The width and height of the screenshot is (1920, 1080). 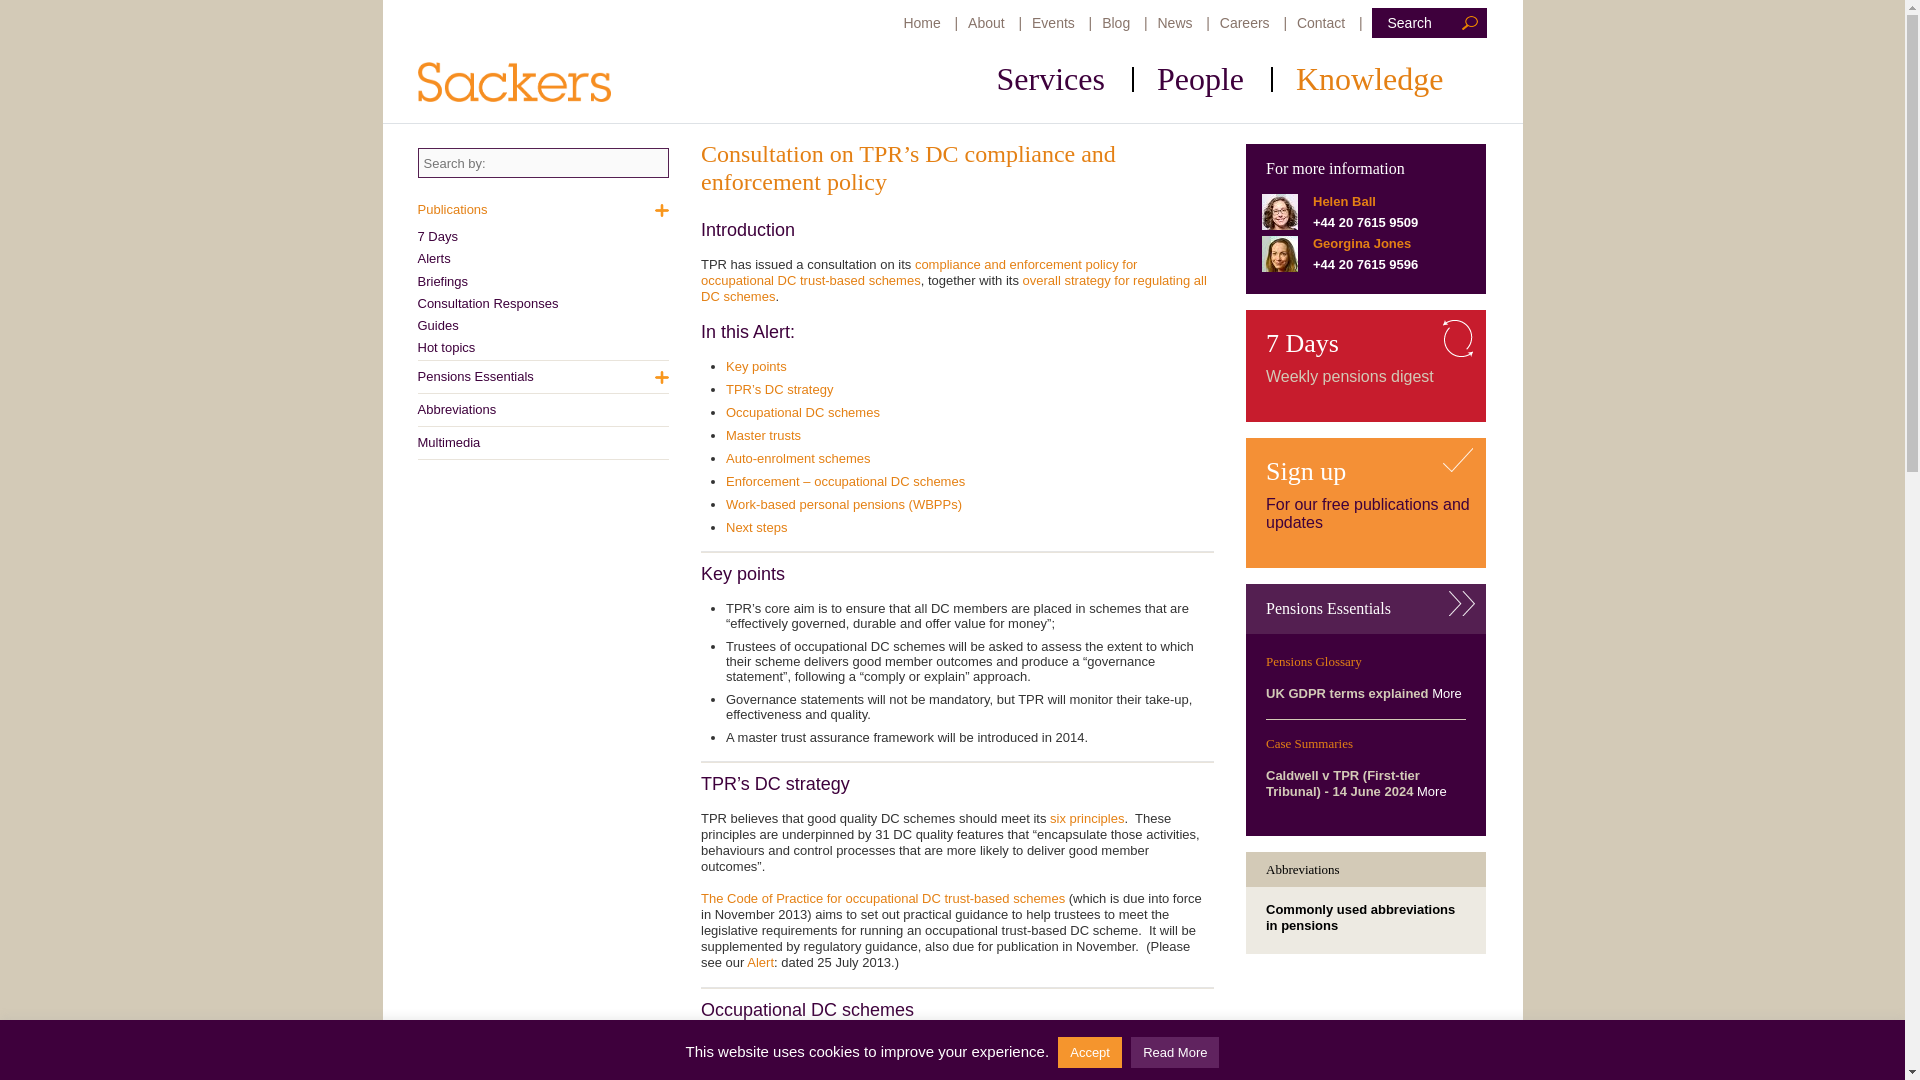 I want to click on 7 Days, so click(x=544, y=236).